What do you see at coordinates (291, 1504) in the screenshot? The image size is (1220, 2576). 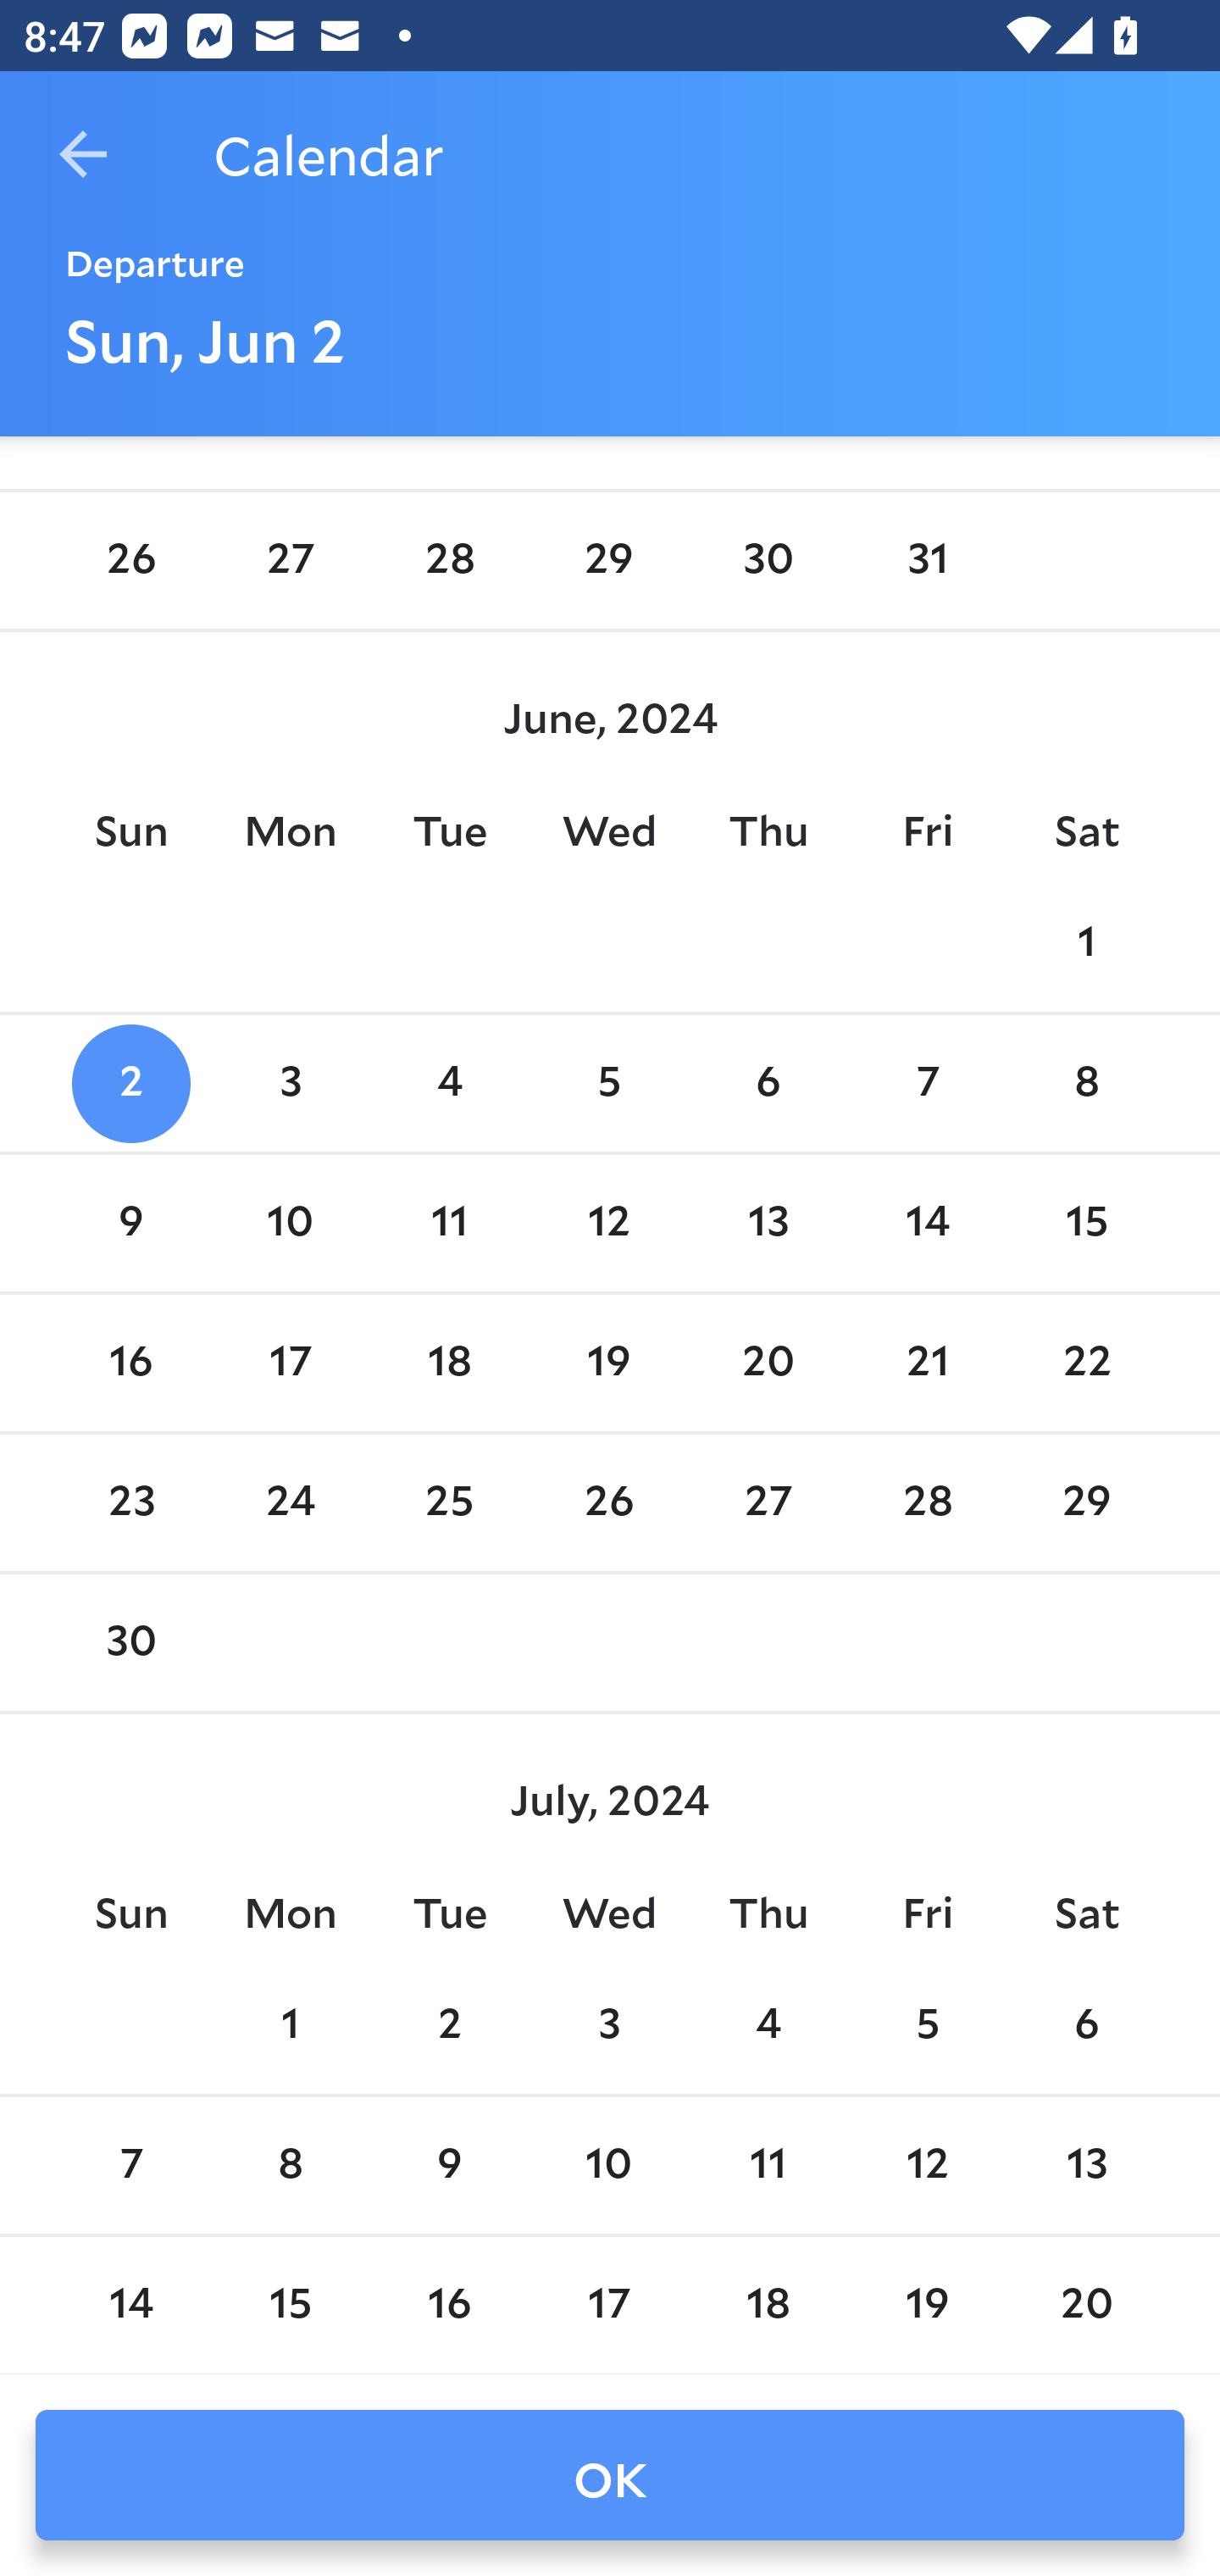 I see `24` at bounding box center [291, 1504].